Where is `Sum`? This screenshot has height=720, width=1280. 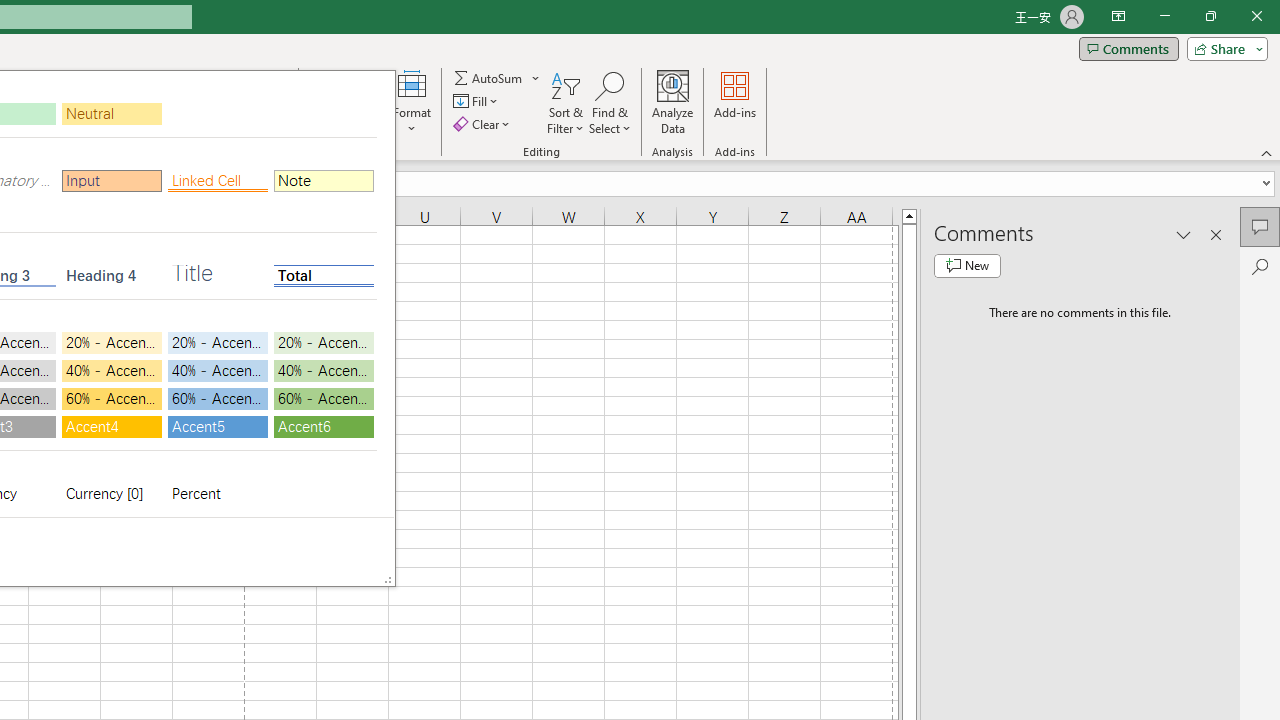 Sum is located at coordinates (489, 78).